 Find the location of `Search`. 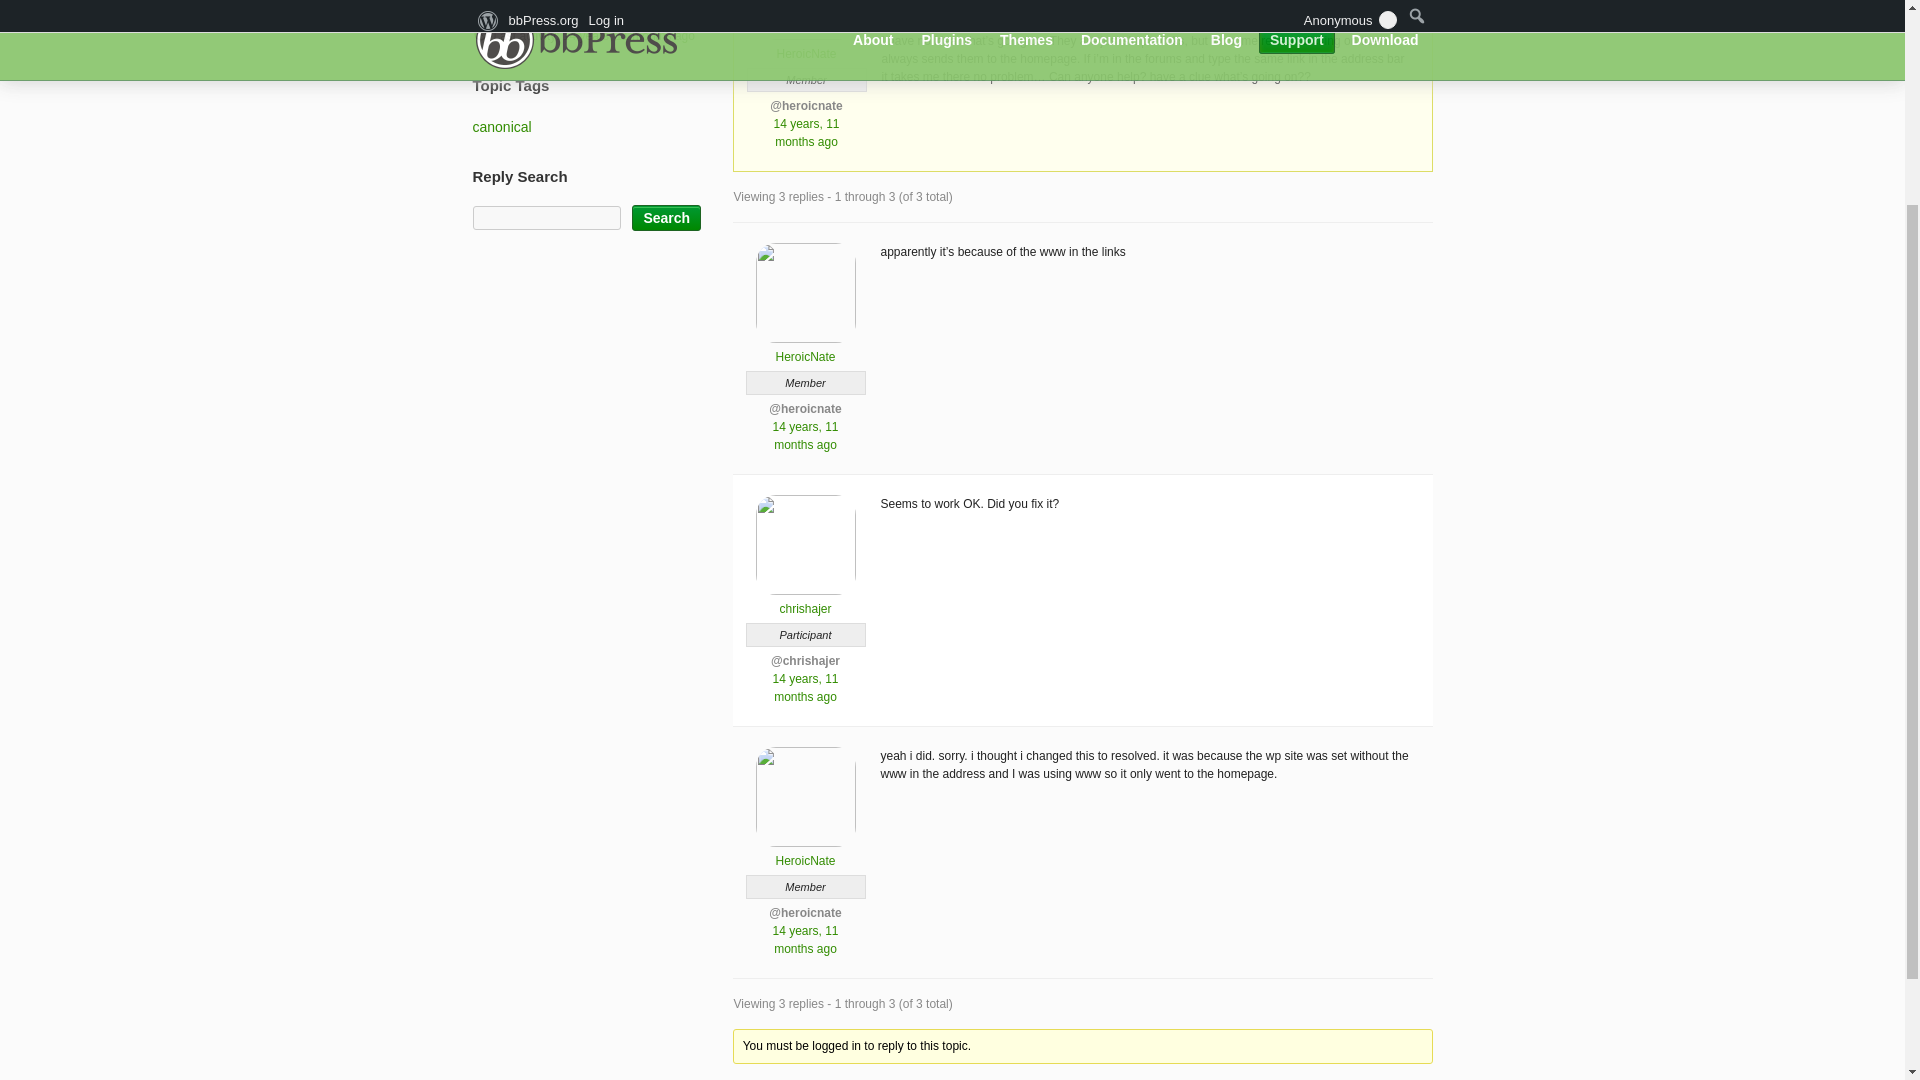

Search is located at coordinates (666, 218).